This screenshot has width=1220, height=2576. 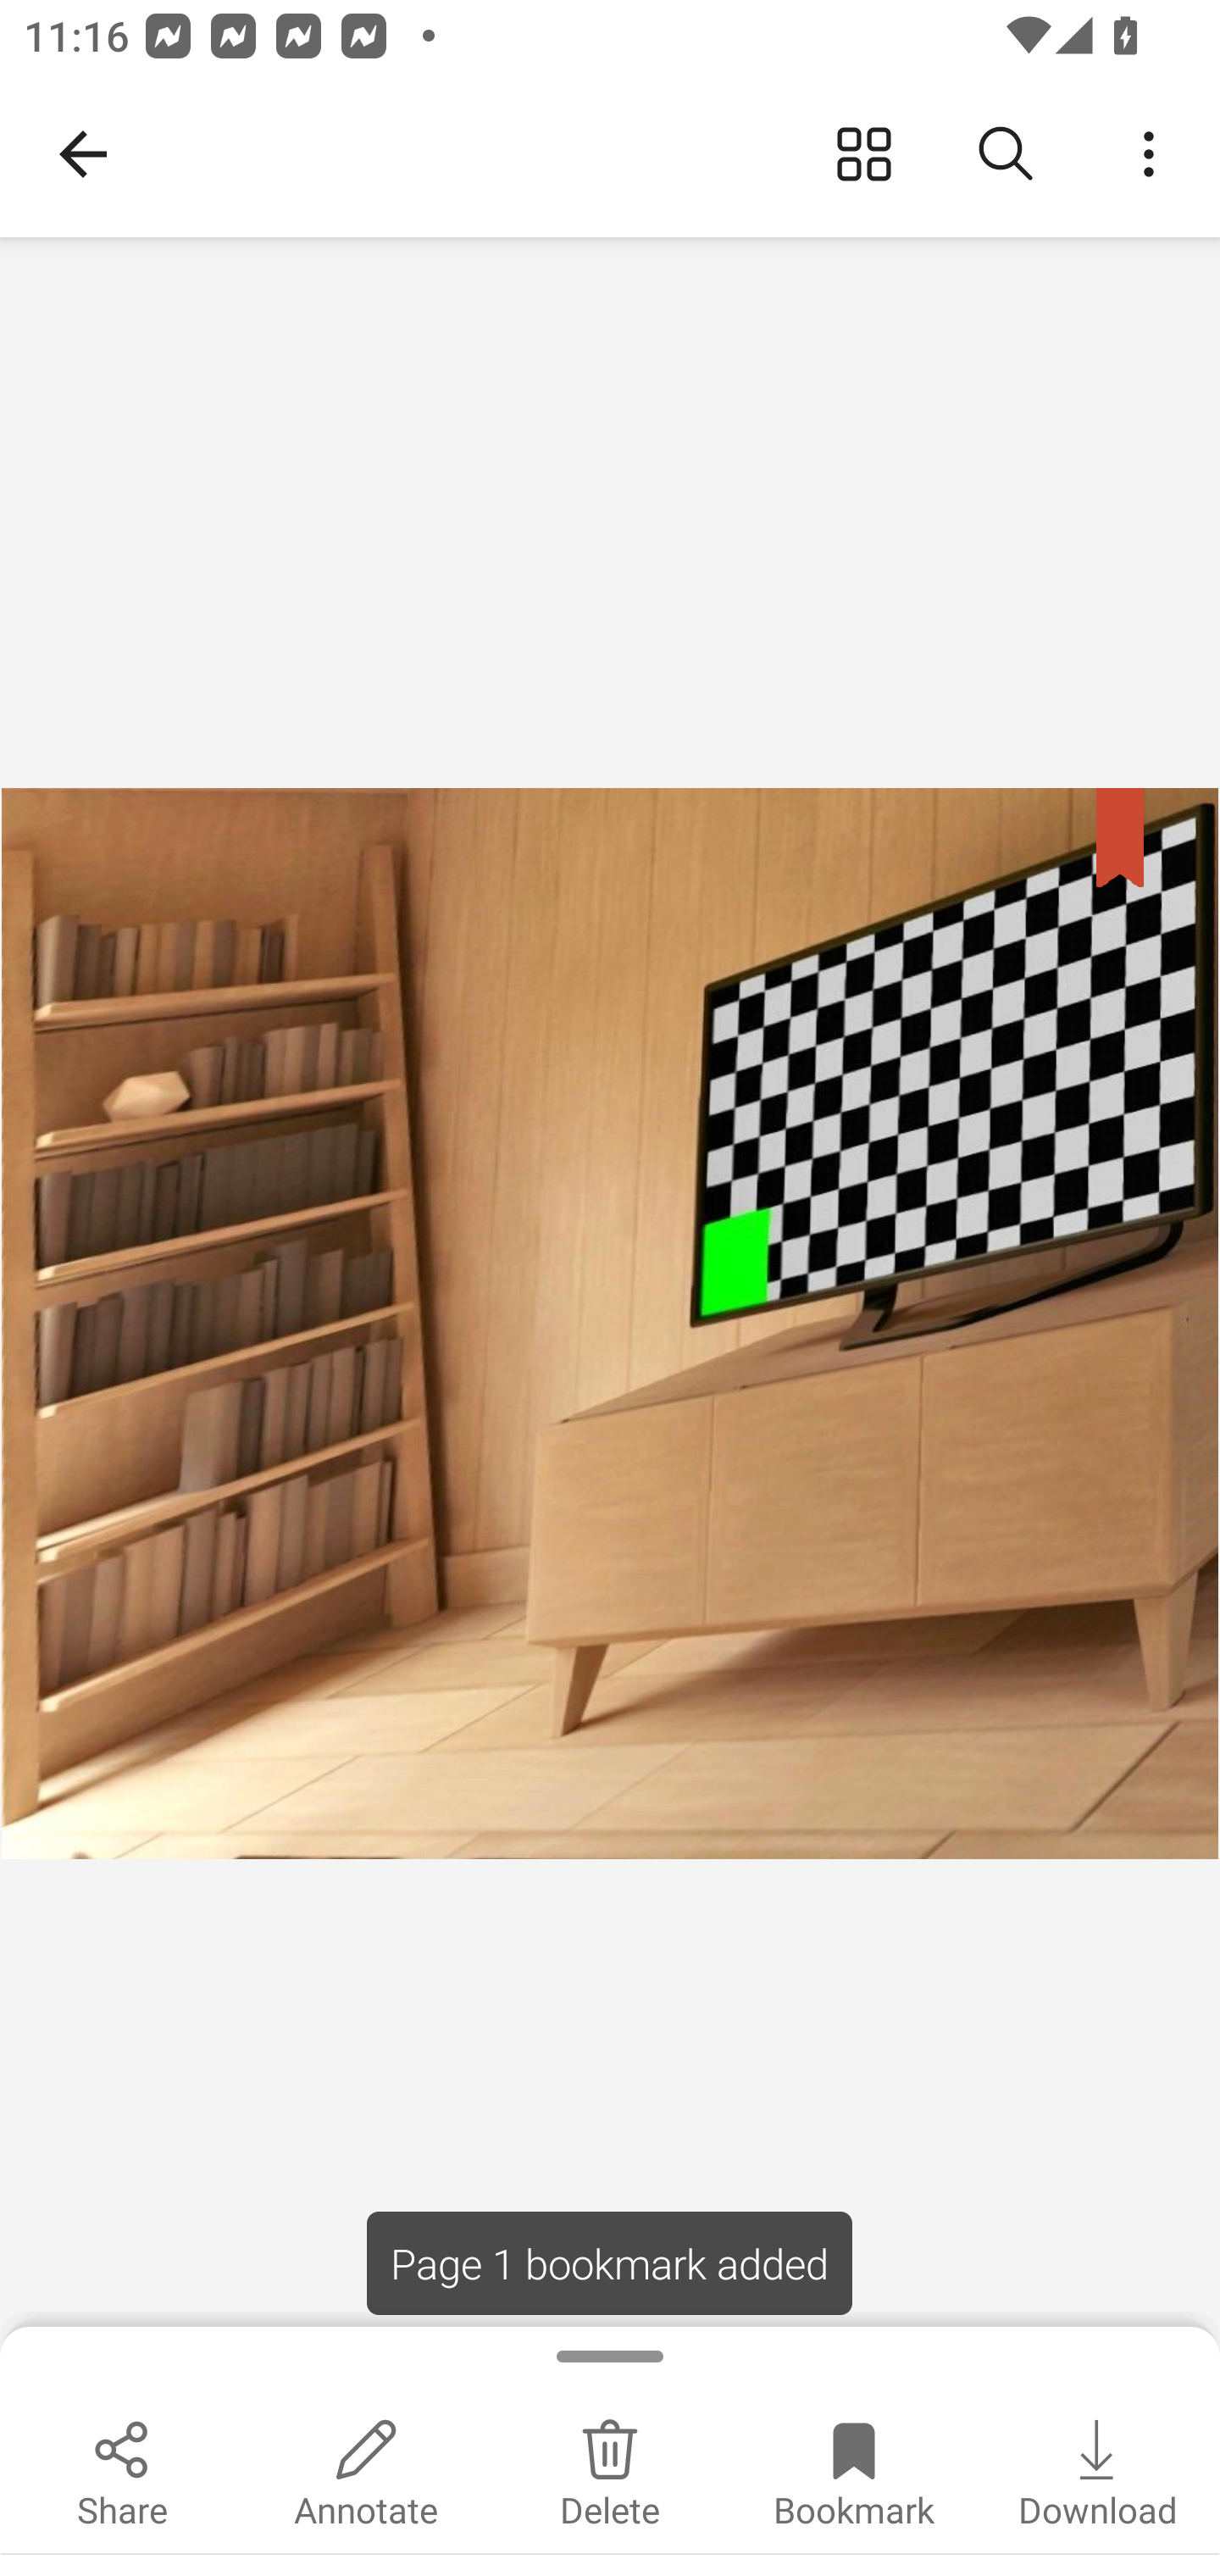 What do you see at coordinates (83, 154) in the screenshot?
I see `Navigate up` at bounding box center [83, 154].